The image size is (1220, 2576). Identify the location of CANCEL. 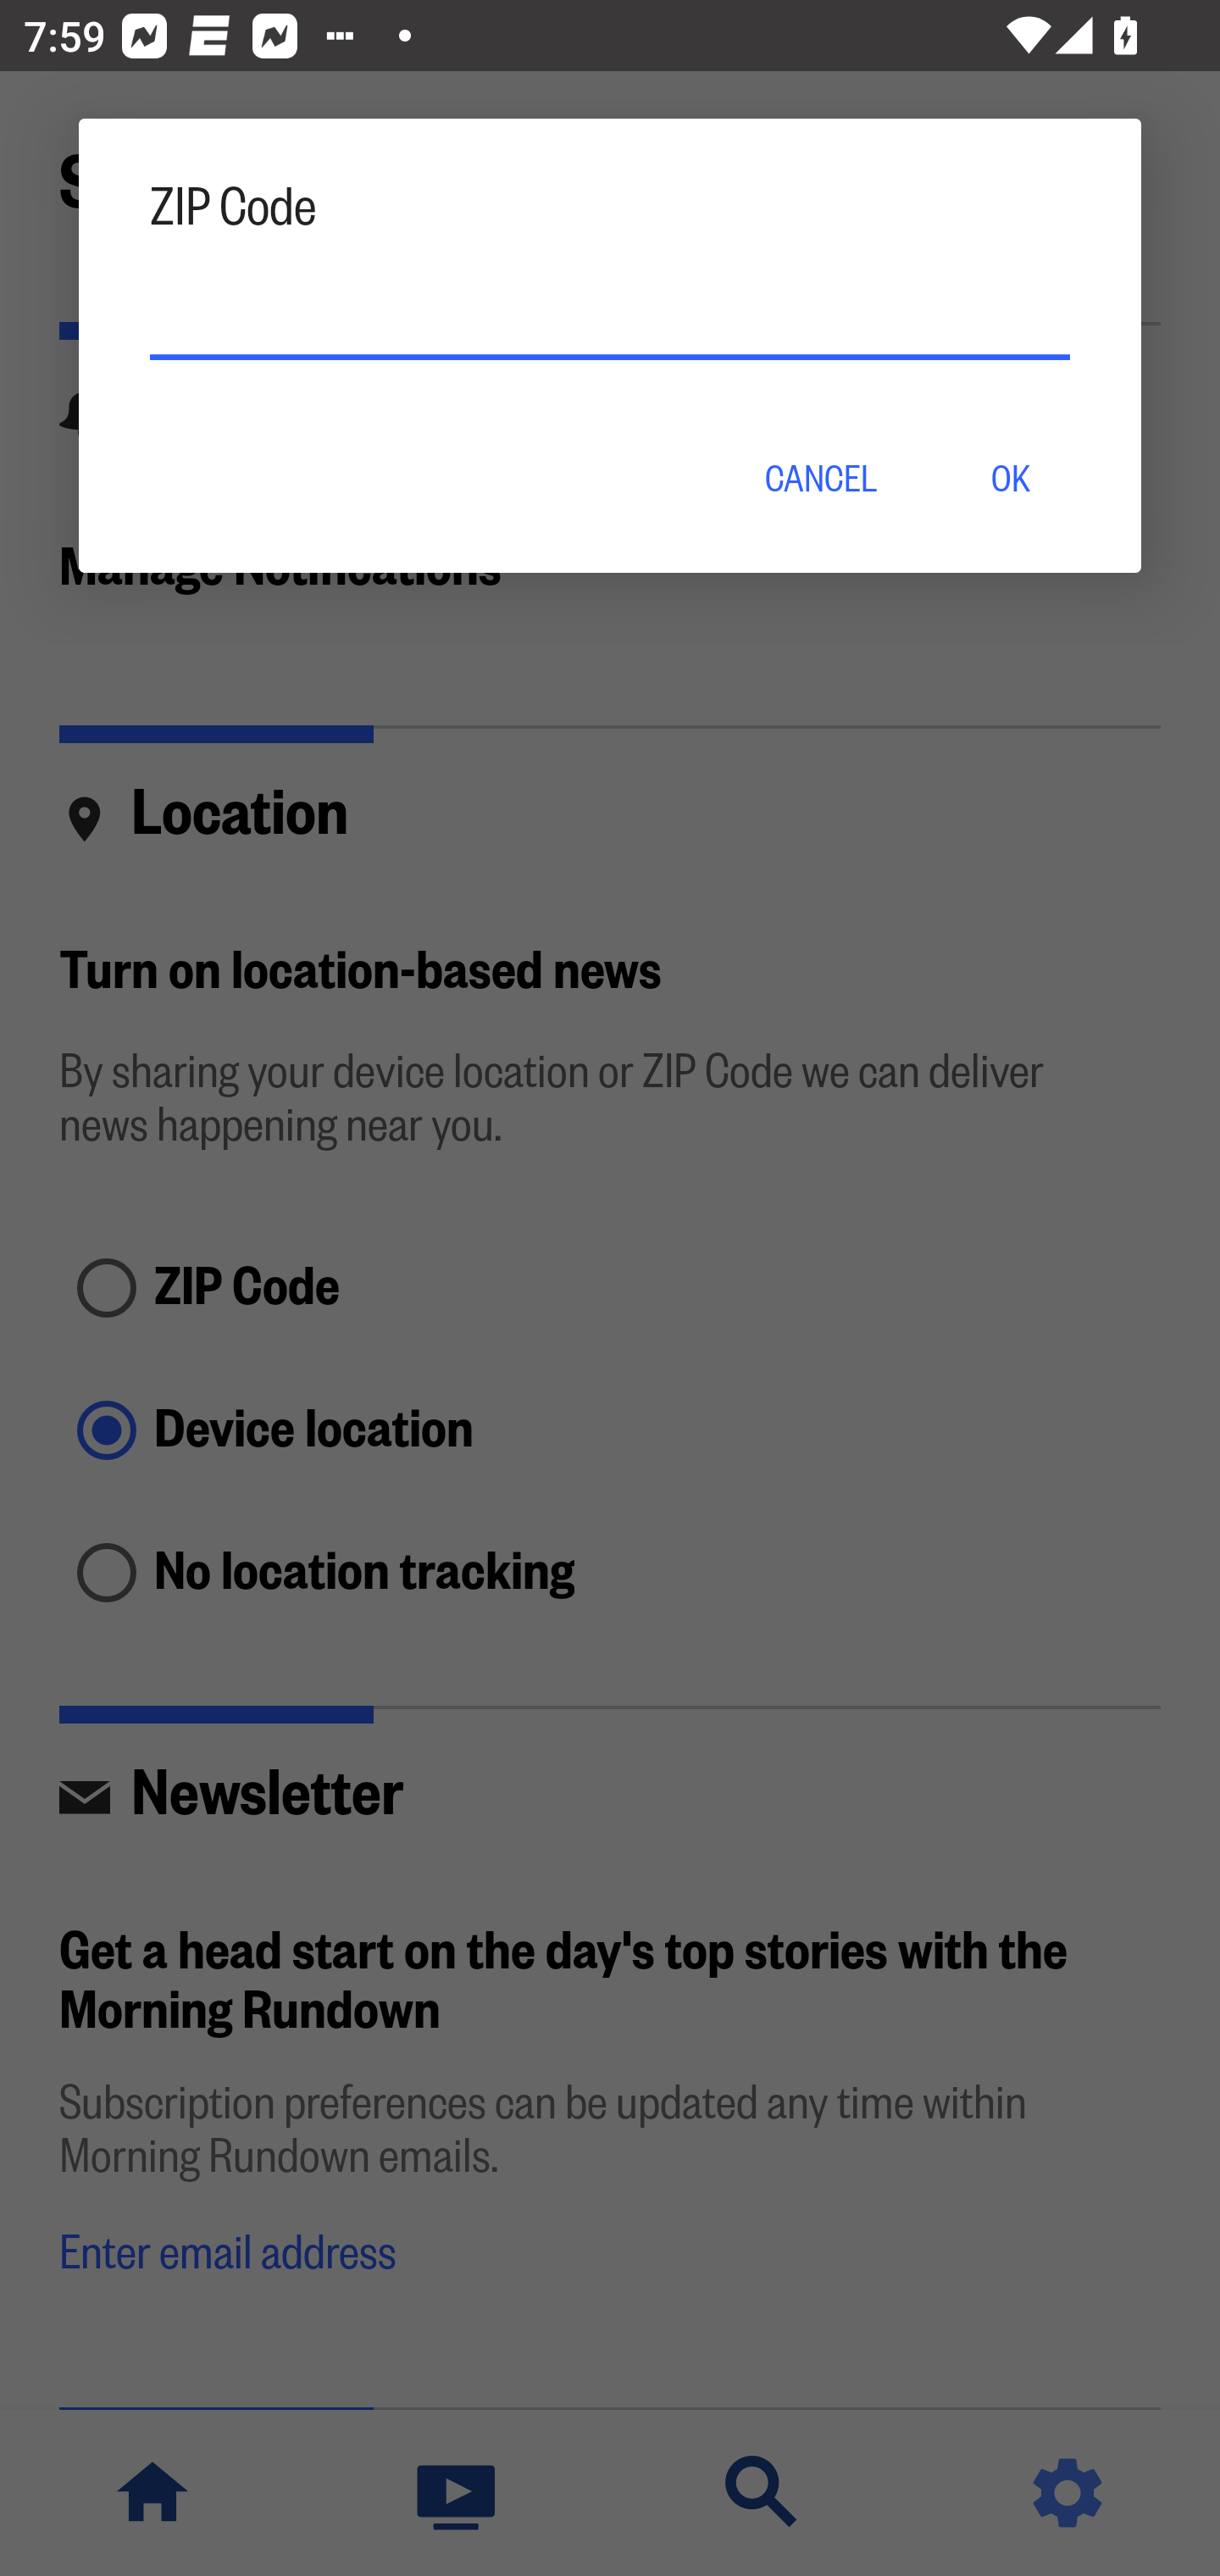
(820, 475).